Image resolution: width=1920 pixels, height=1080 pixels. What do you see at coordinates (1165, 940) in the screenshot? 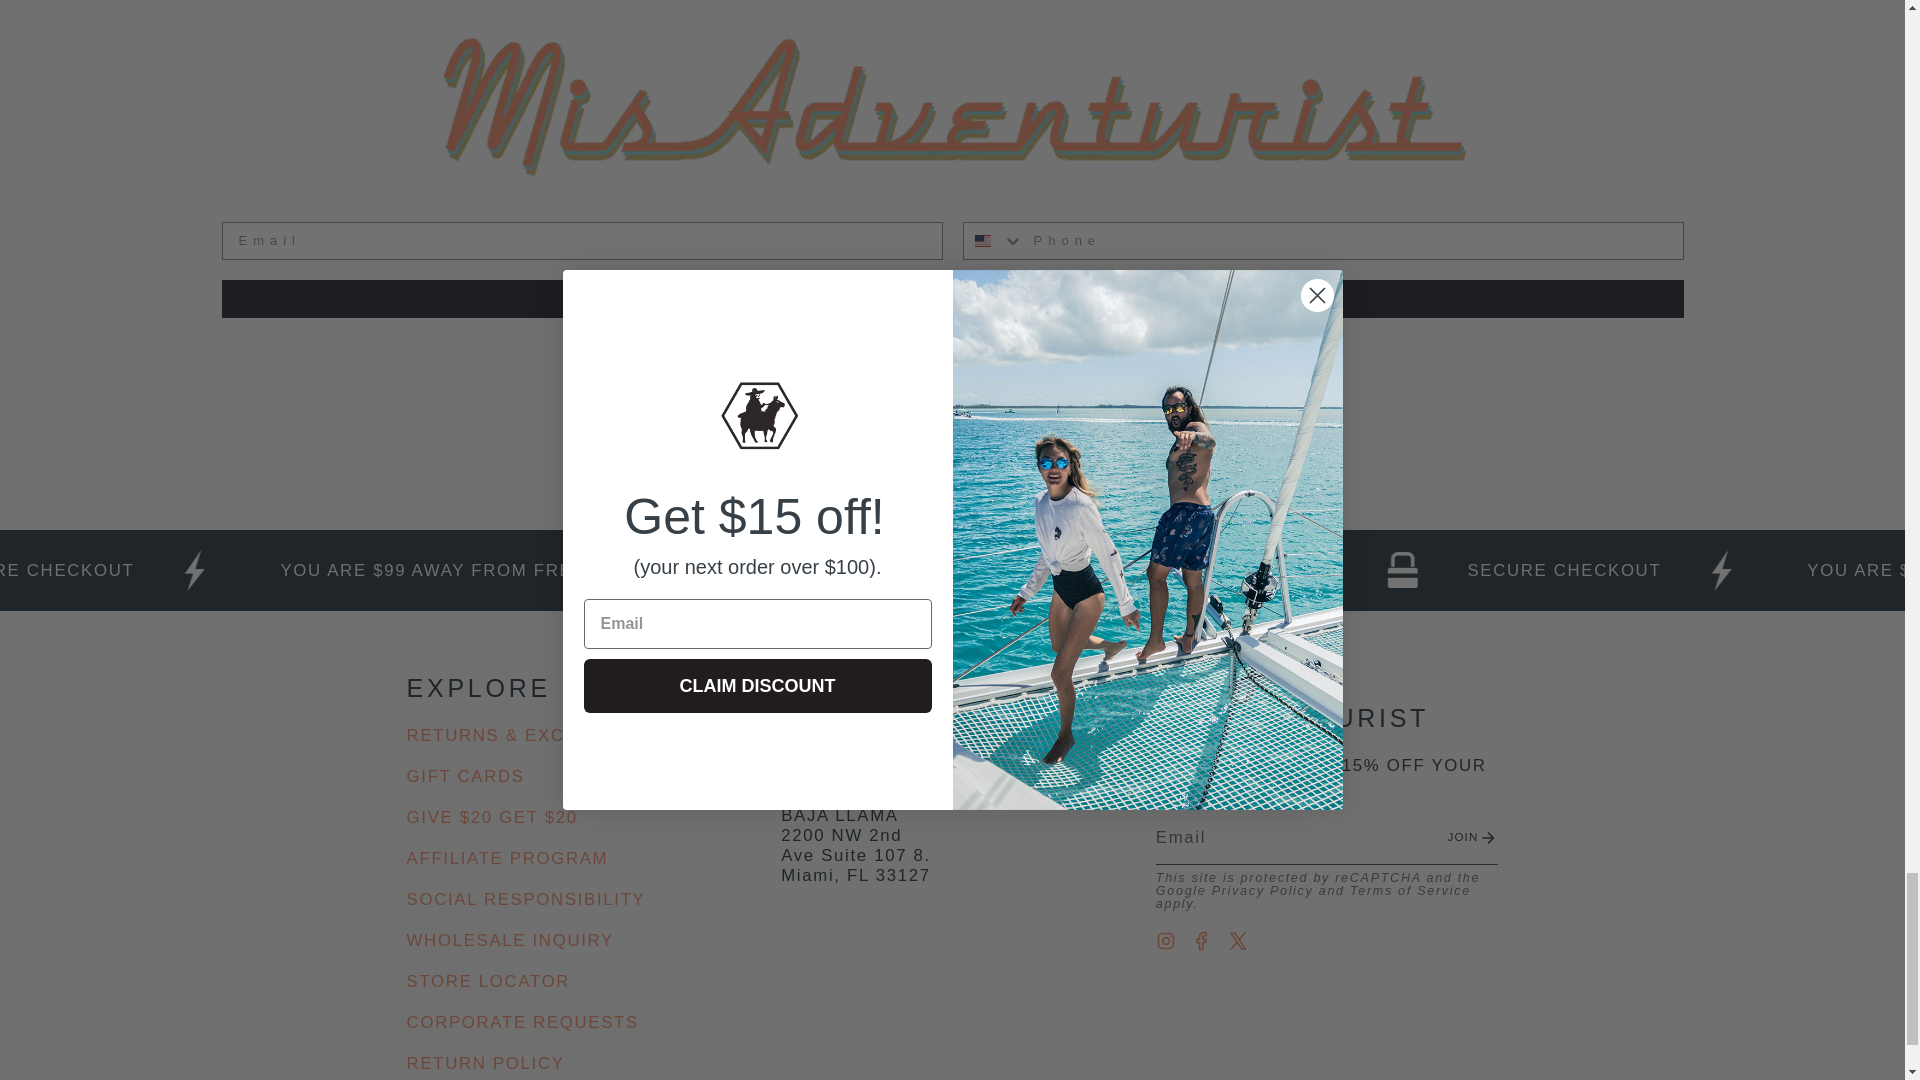
I see `Bajallama on Instagram` at bounding box center [1165, 940].